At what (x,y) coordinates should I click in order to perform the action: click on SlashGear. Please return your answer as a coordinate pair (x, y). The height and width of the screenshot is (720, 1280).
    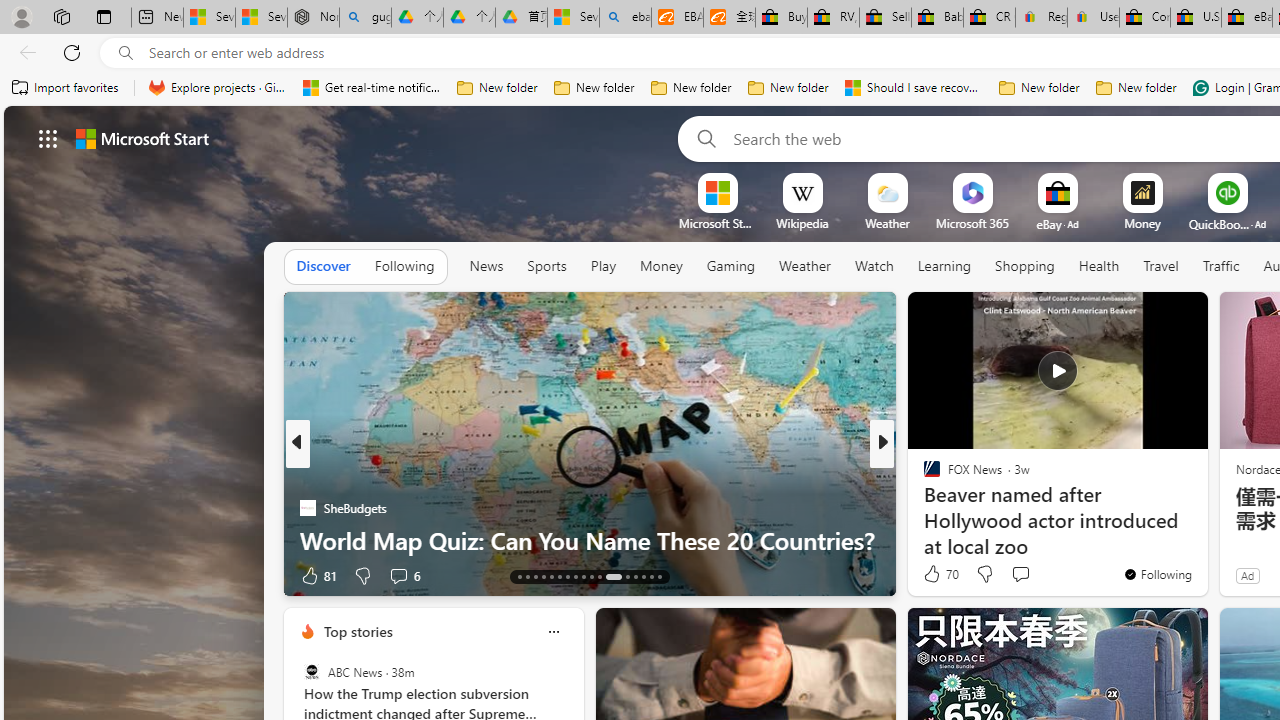
    Looking at the image, I should click on (923, 508).